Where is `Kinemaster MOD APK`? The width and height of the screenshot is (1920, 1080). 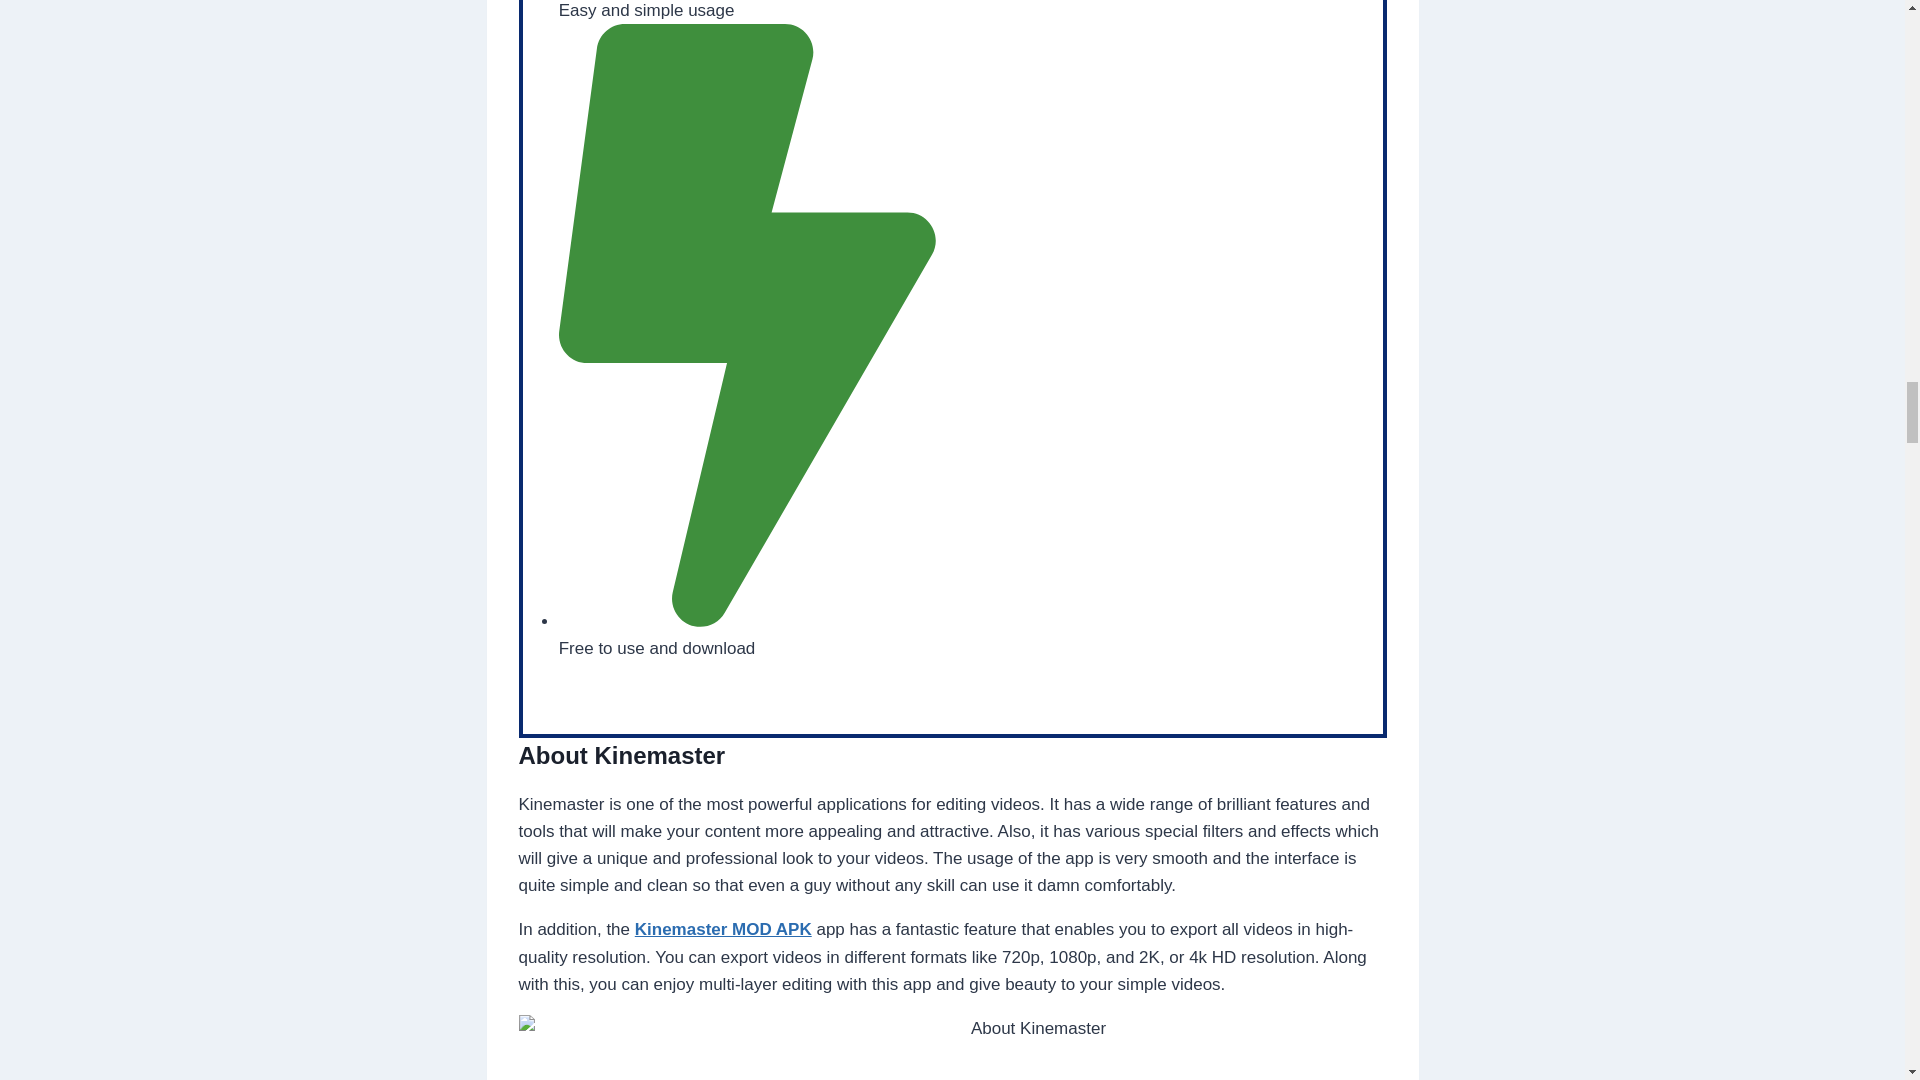 Kinemaster MOD APK is located at coordinates (724, 929).